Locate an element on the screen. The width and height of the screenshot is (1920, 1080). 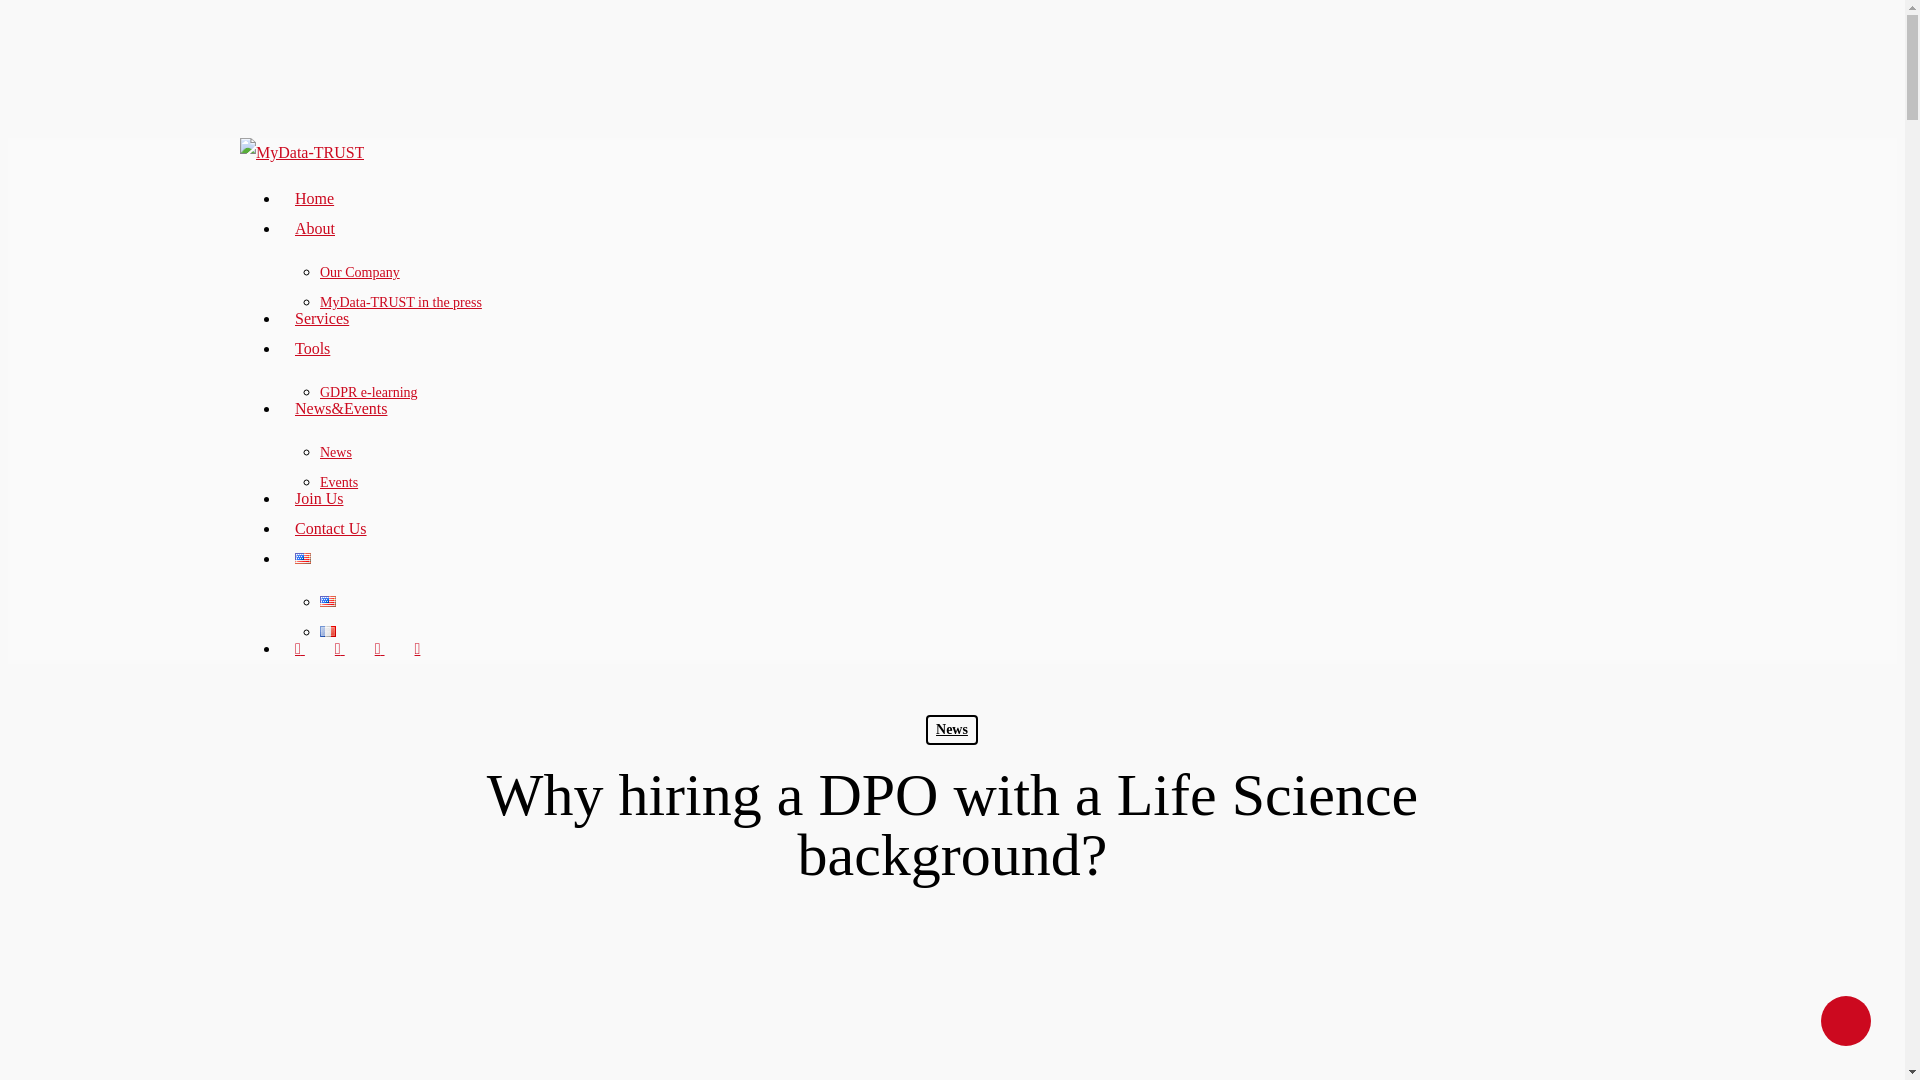
Services is located at coordinates (322, 318).